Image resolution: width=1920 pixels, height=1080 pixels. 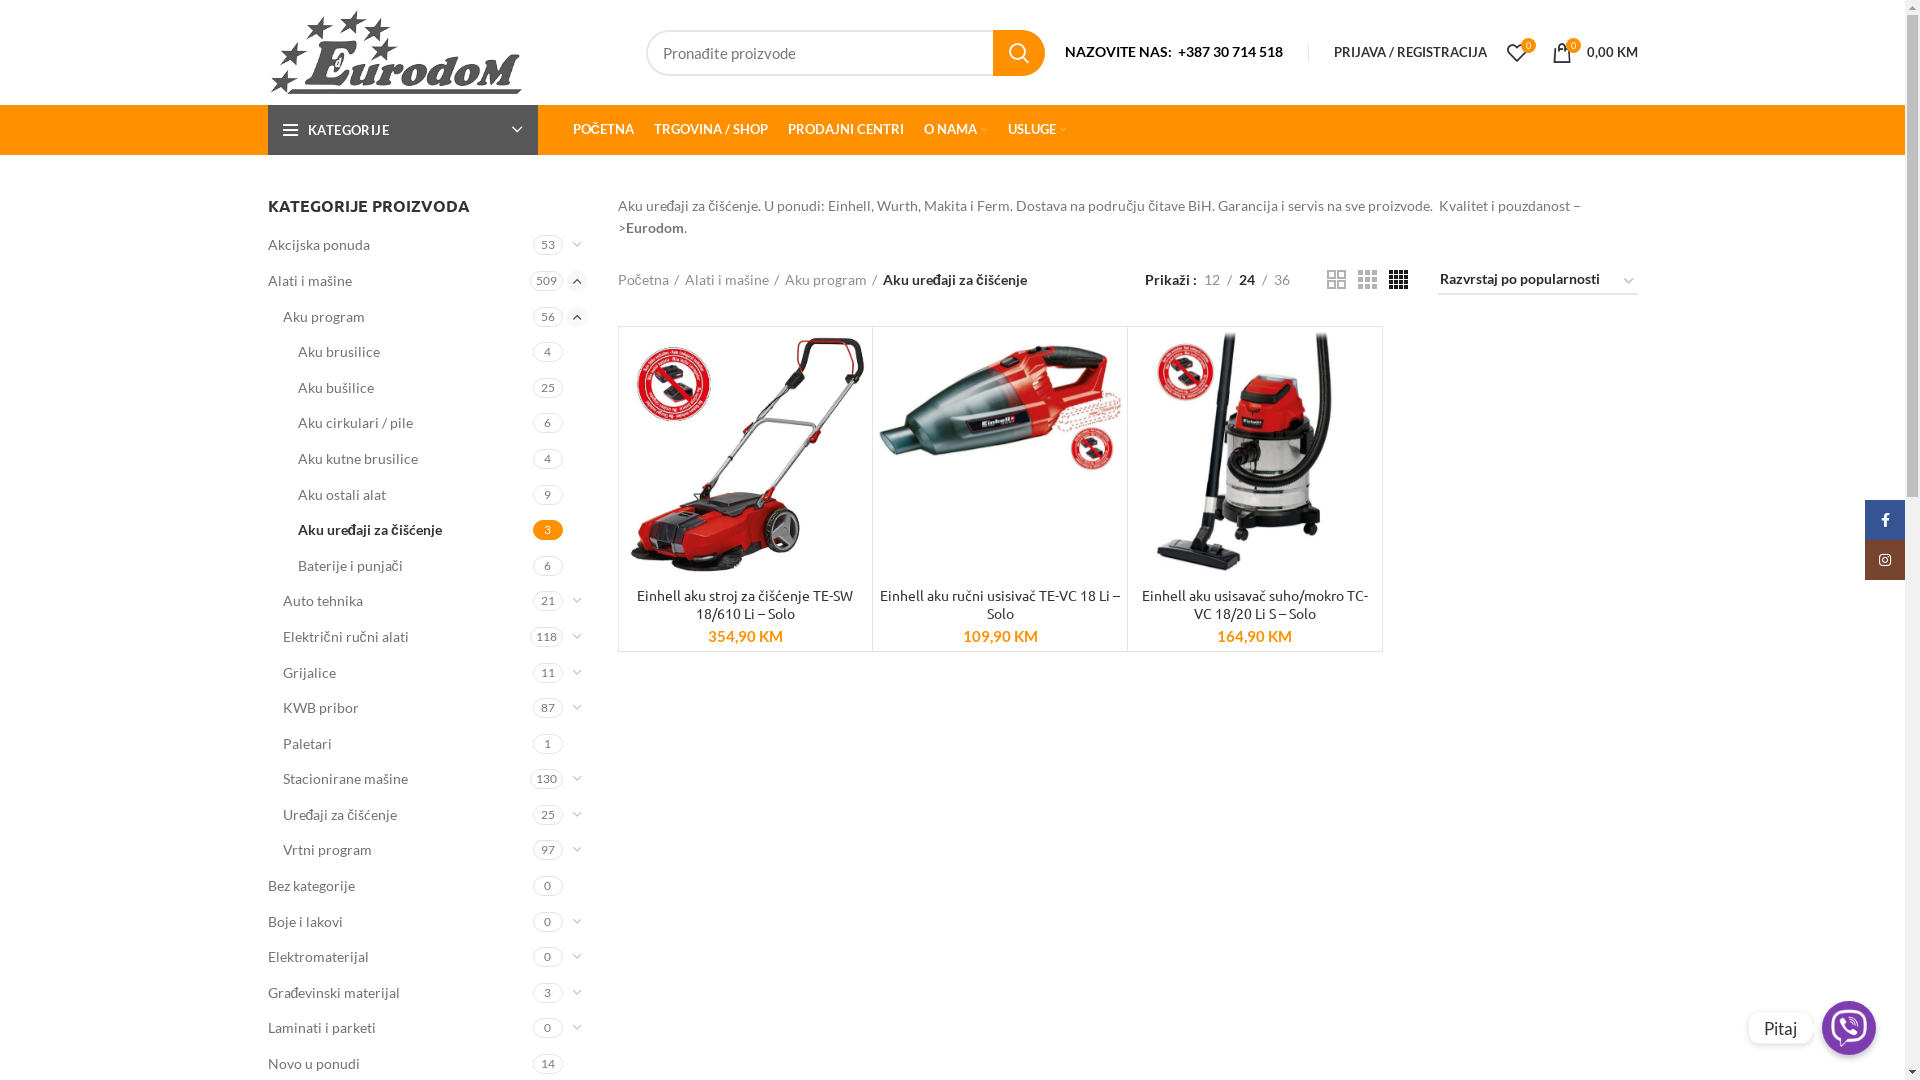 I want to click on 0, so click(x=1516, y=52).